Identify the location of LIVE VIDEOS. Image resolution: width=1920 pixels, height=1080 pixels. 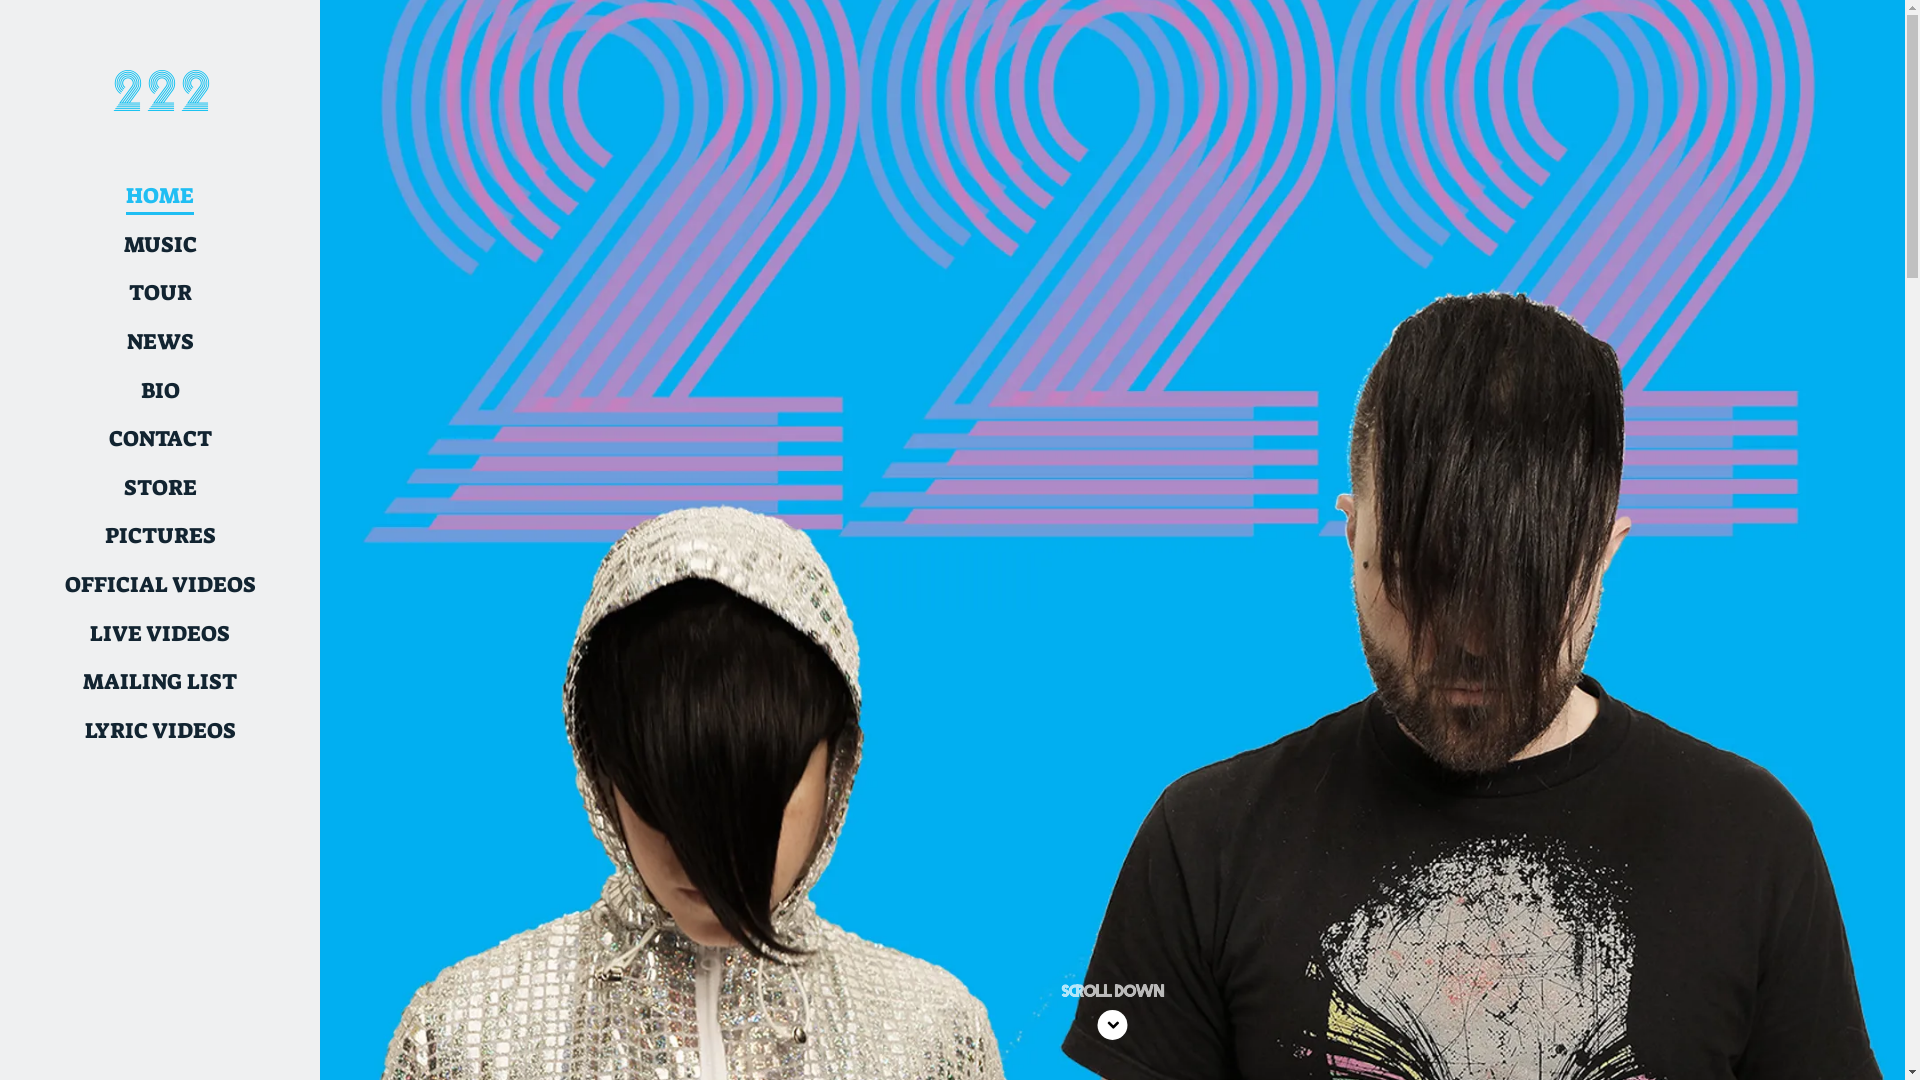
(160, 634).